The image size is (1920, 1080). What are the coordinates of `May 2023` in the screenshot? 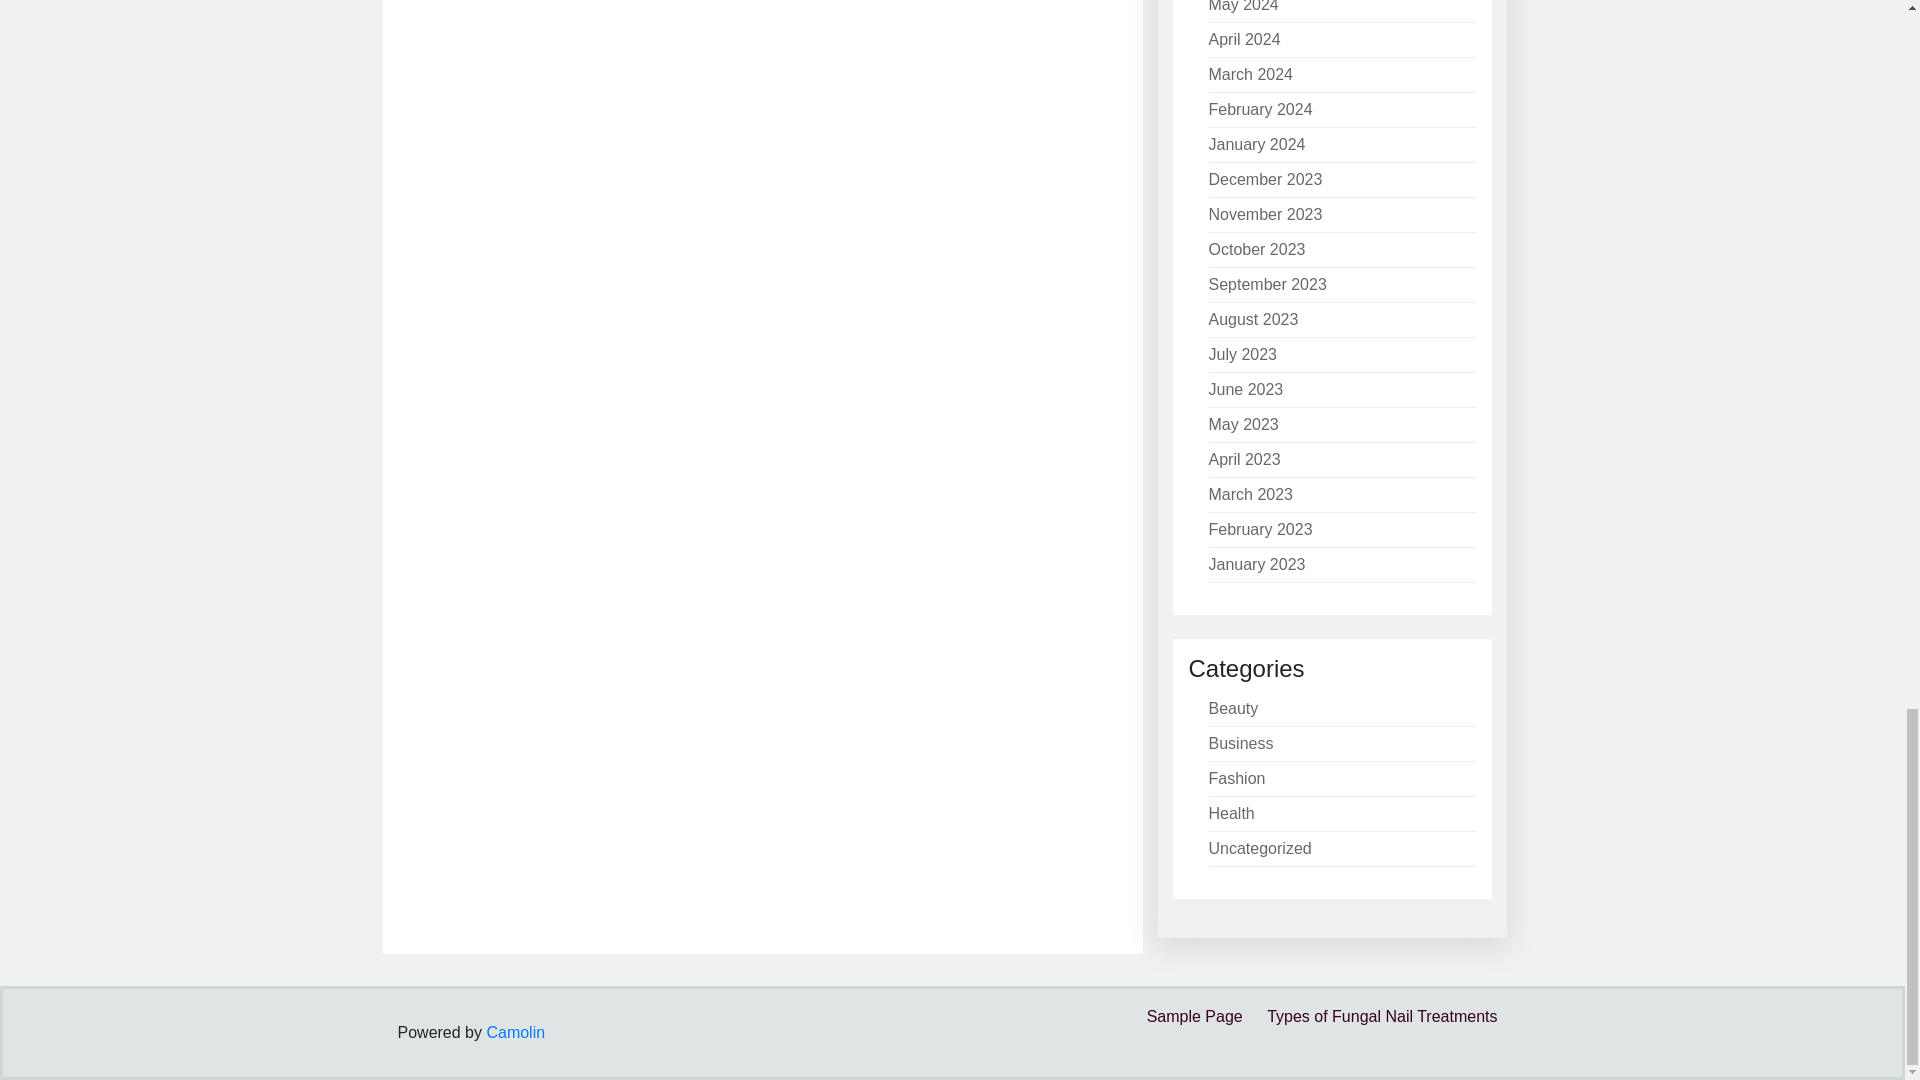 It's located at (1242, 424).